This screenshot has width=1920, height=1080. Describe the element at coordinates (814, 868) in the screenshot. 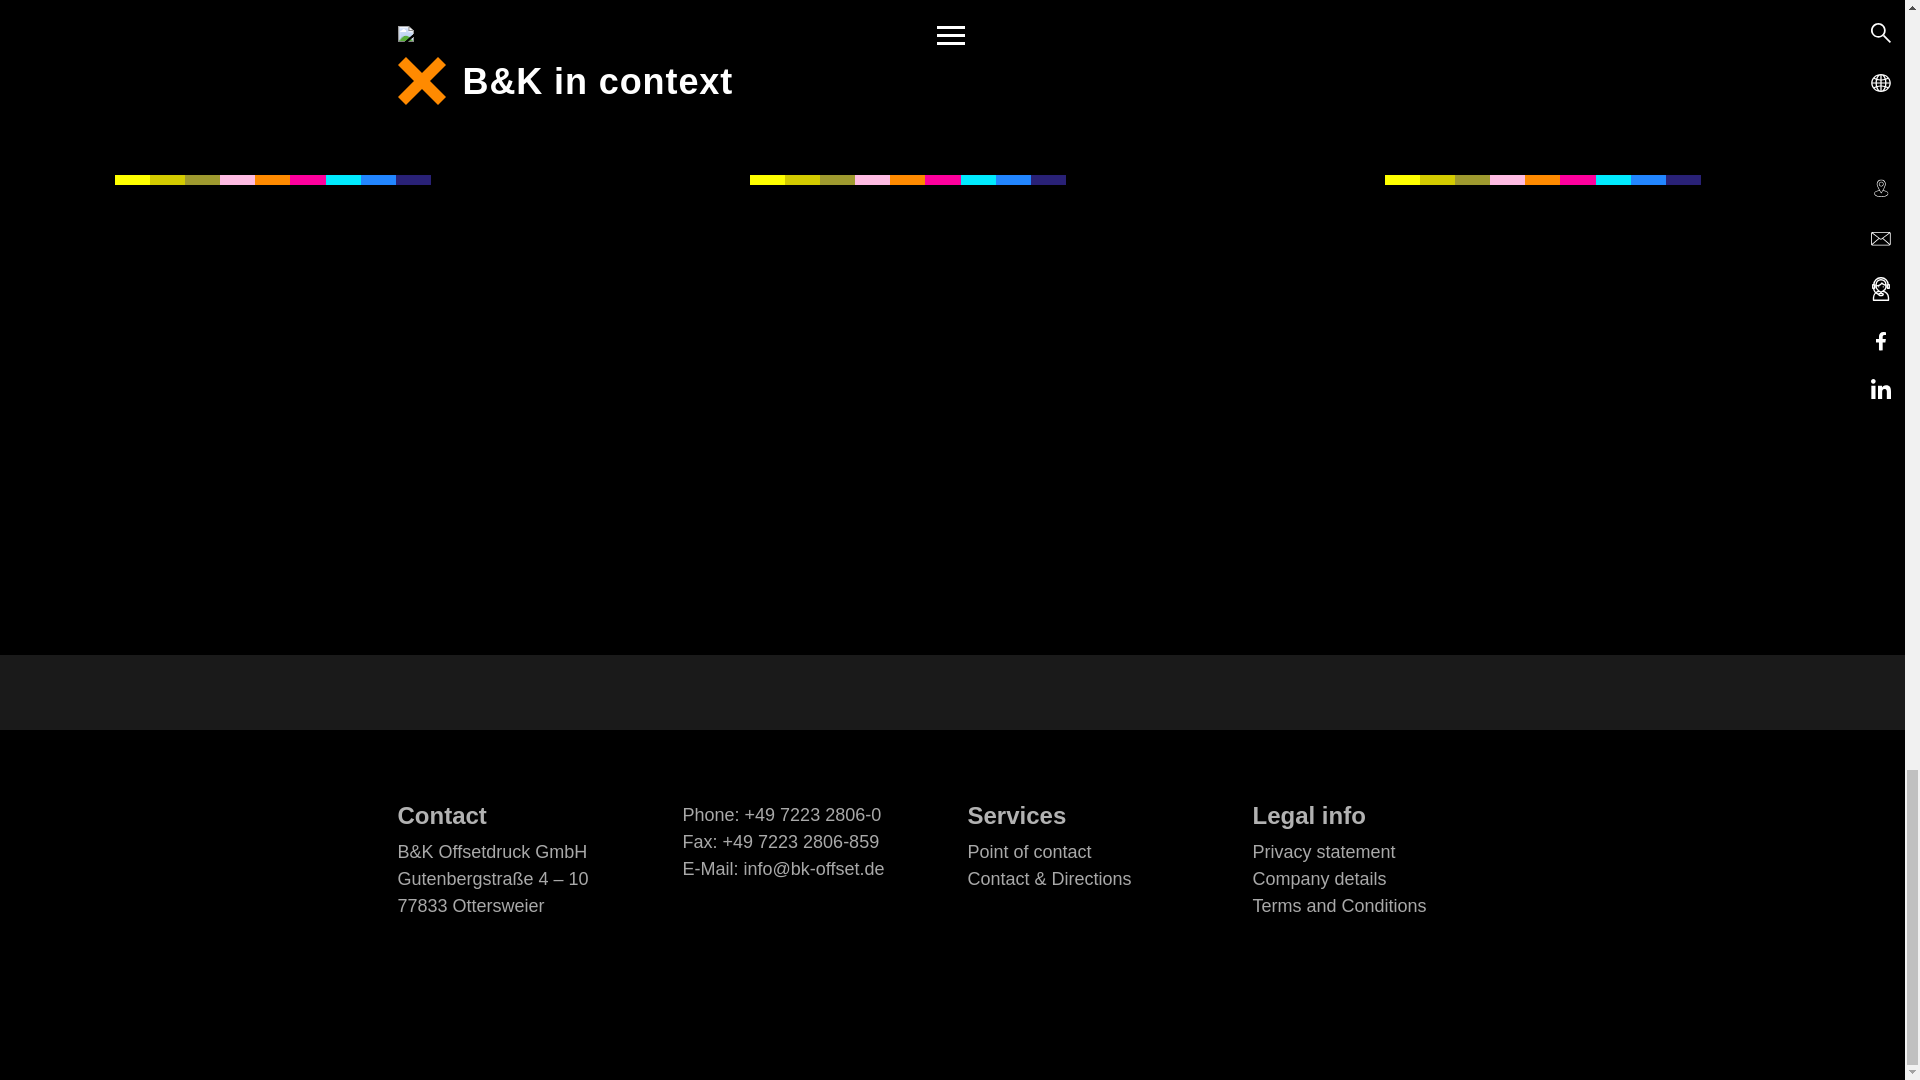

I see `E-Mail` at that location.